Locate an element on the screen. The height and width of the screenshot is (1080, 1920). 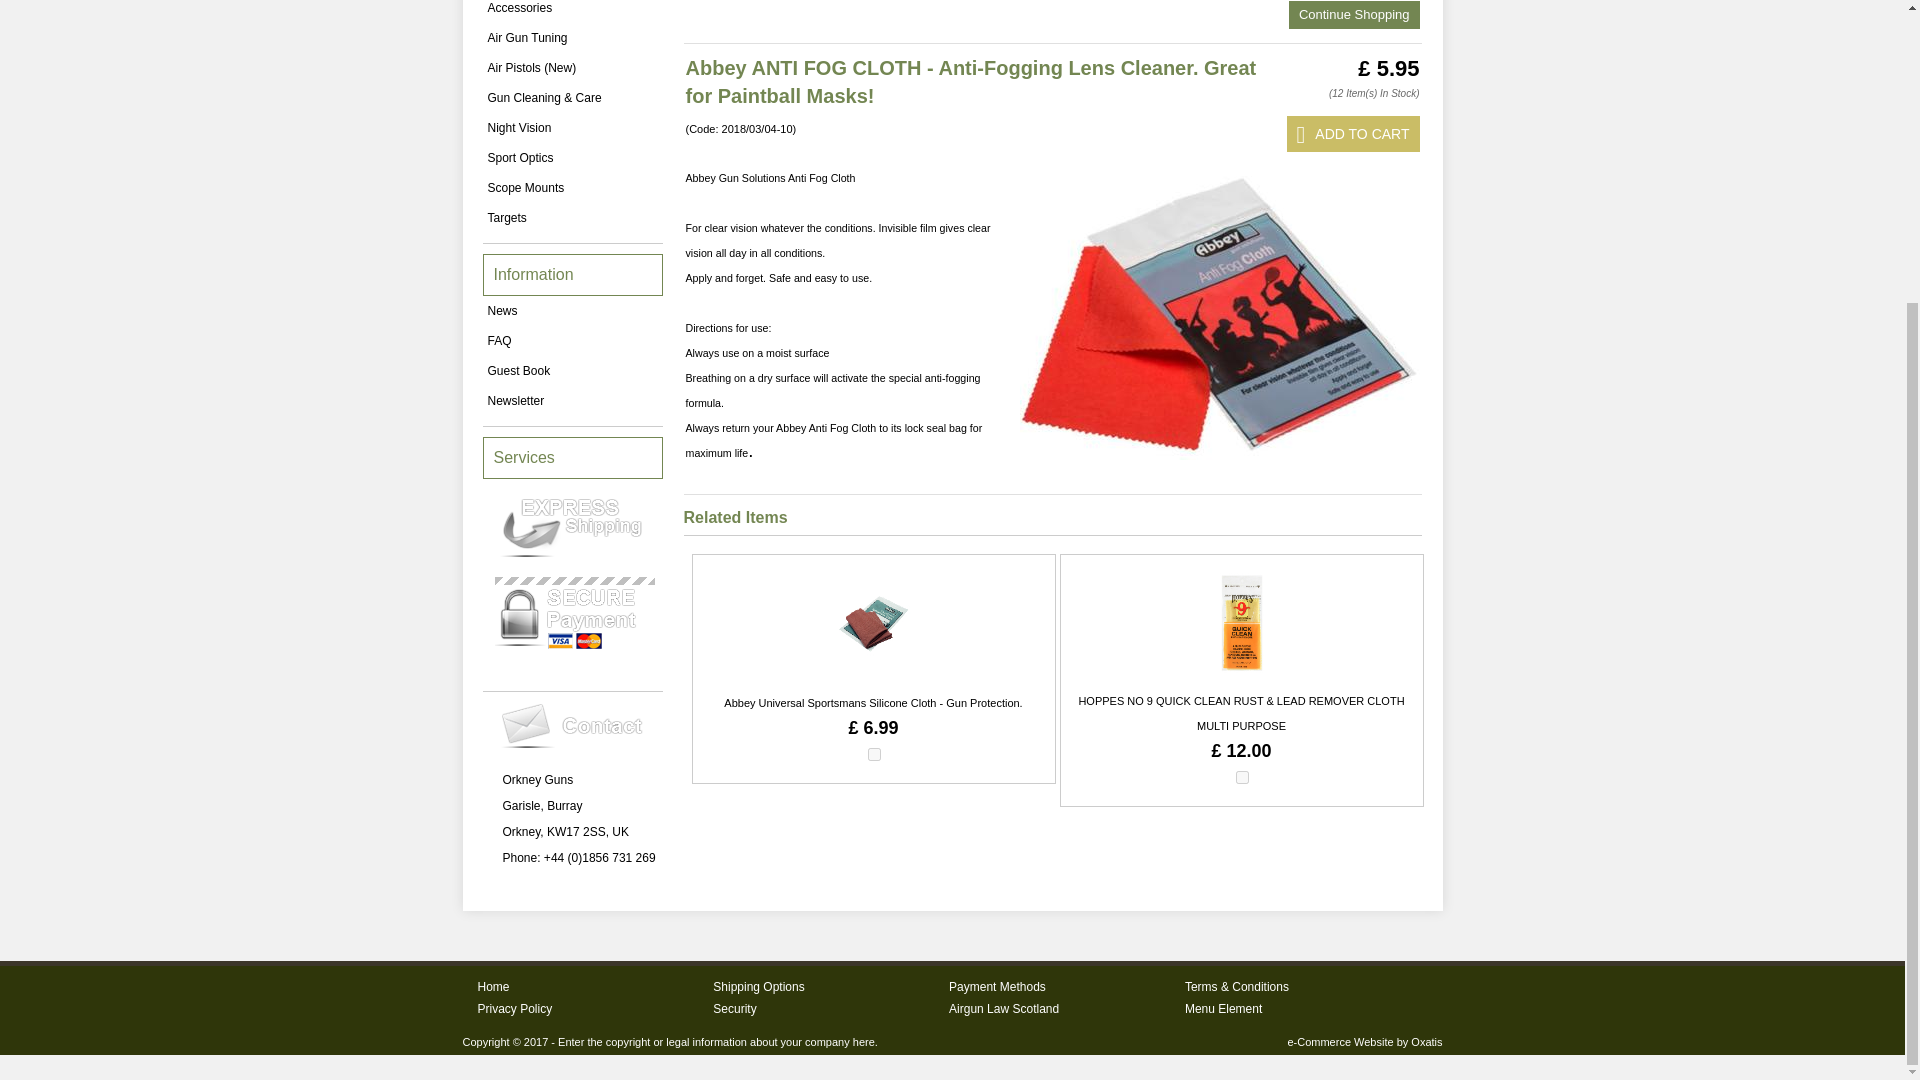
Night Vision is located at coordinates (572, 128).